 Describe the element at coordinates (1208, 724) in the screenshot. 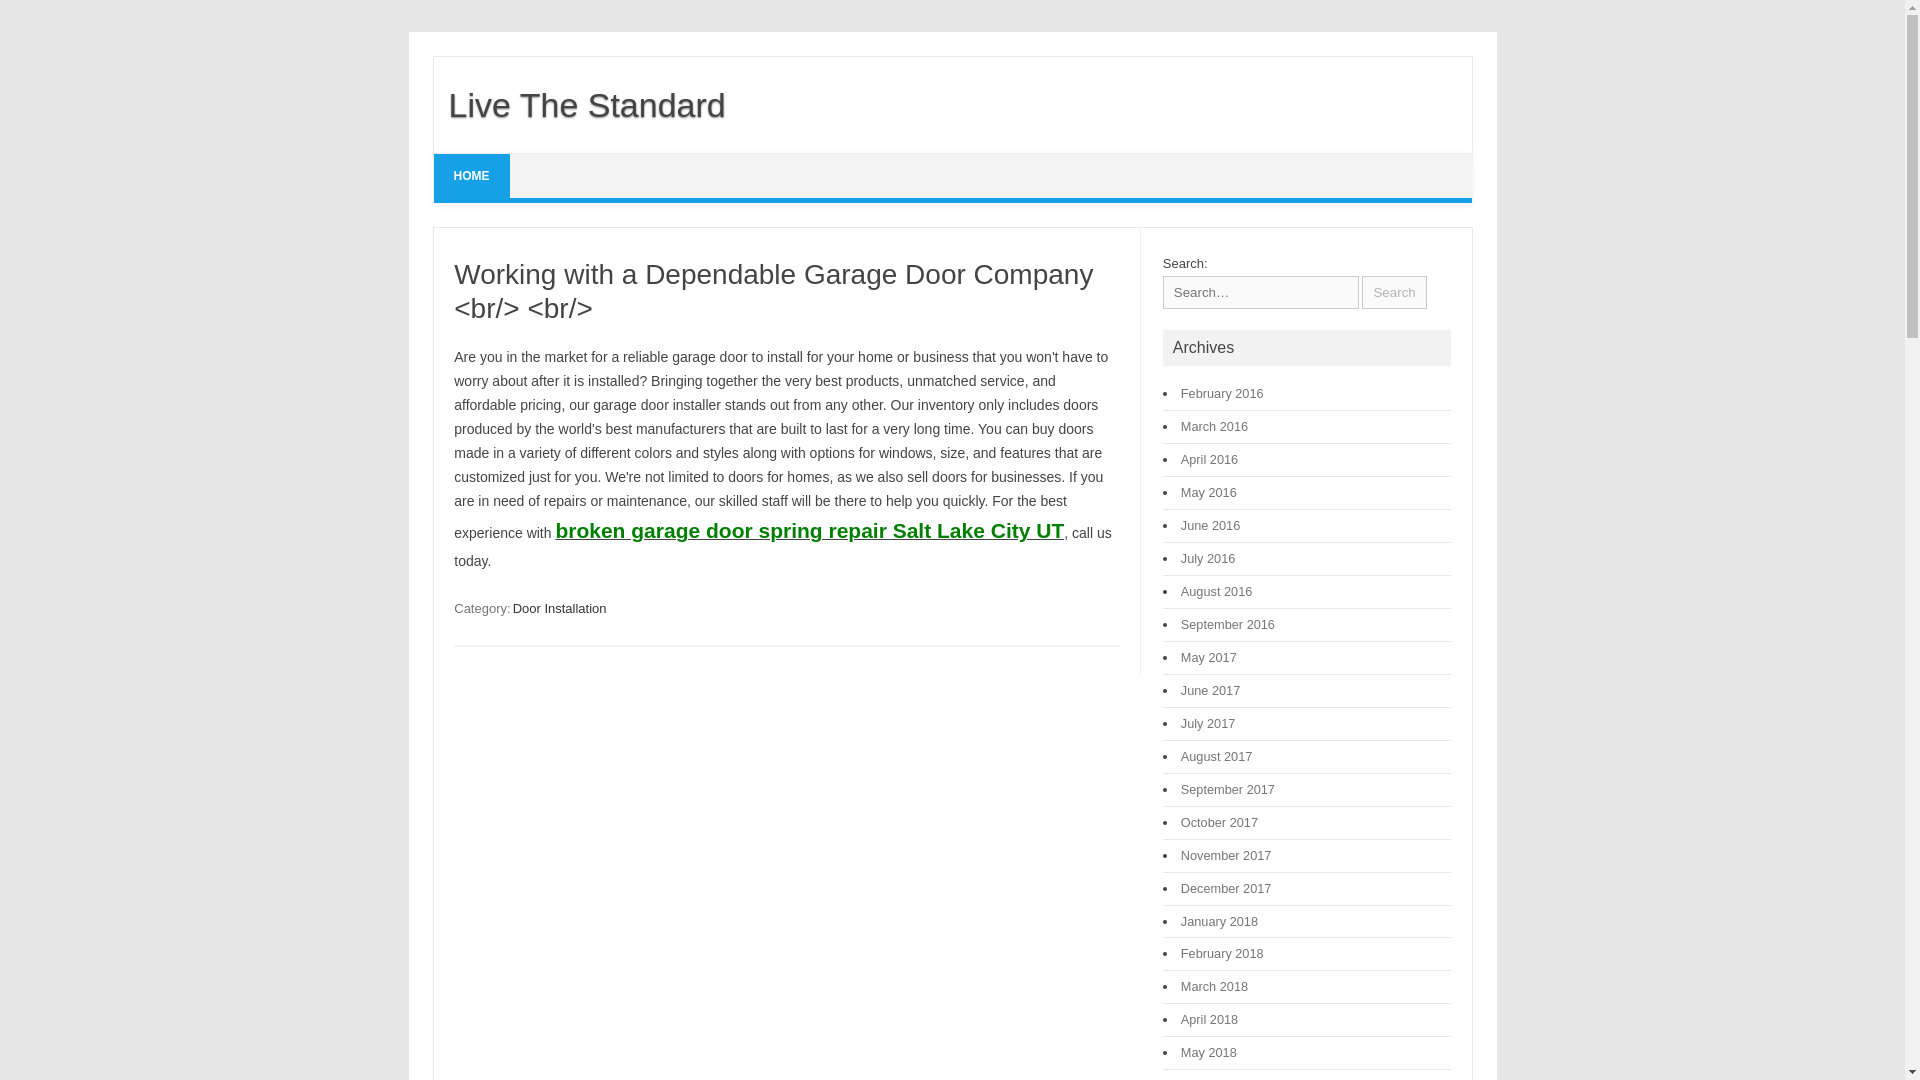

I see `July 2017` at that location.